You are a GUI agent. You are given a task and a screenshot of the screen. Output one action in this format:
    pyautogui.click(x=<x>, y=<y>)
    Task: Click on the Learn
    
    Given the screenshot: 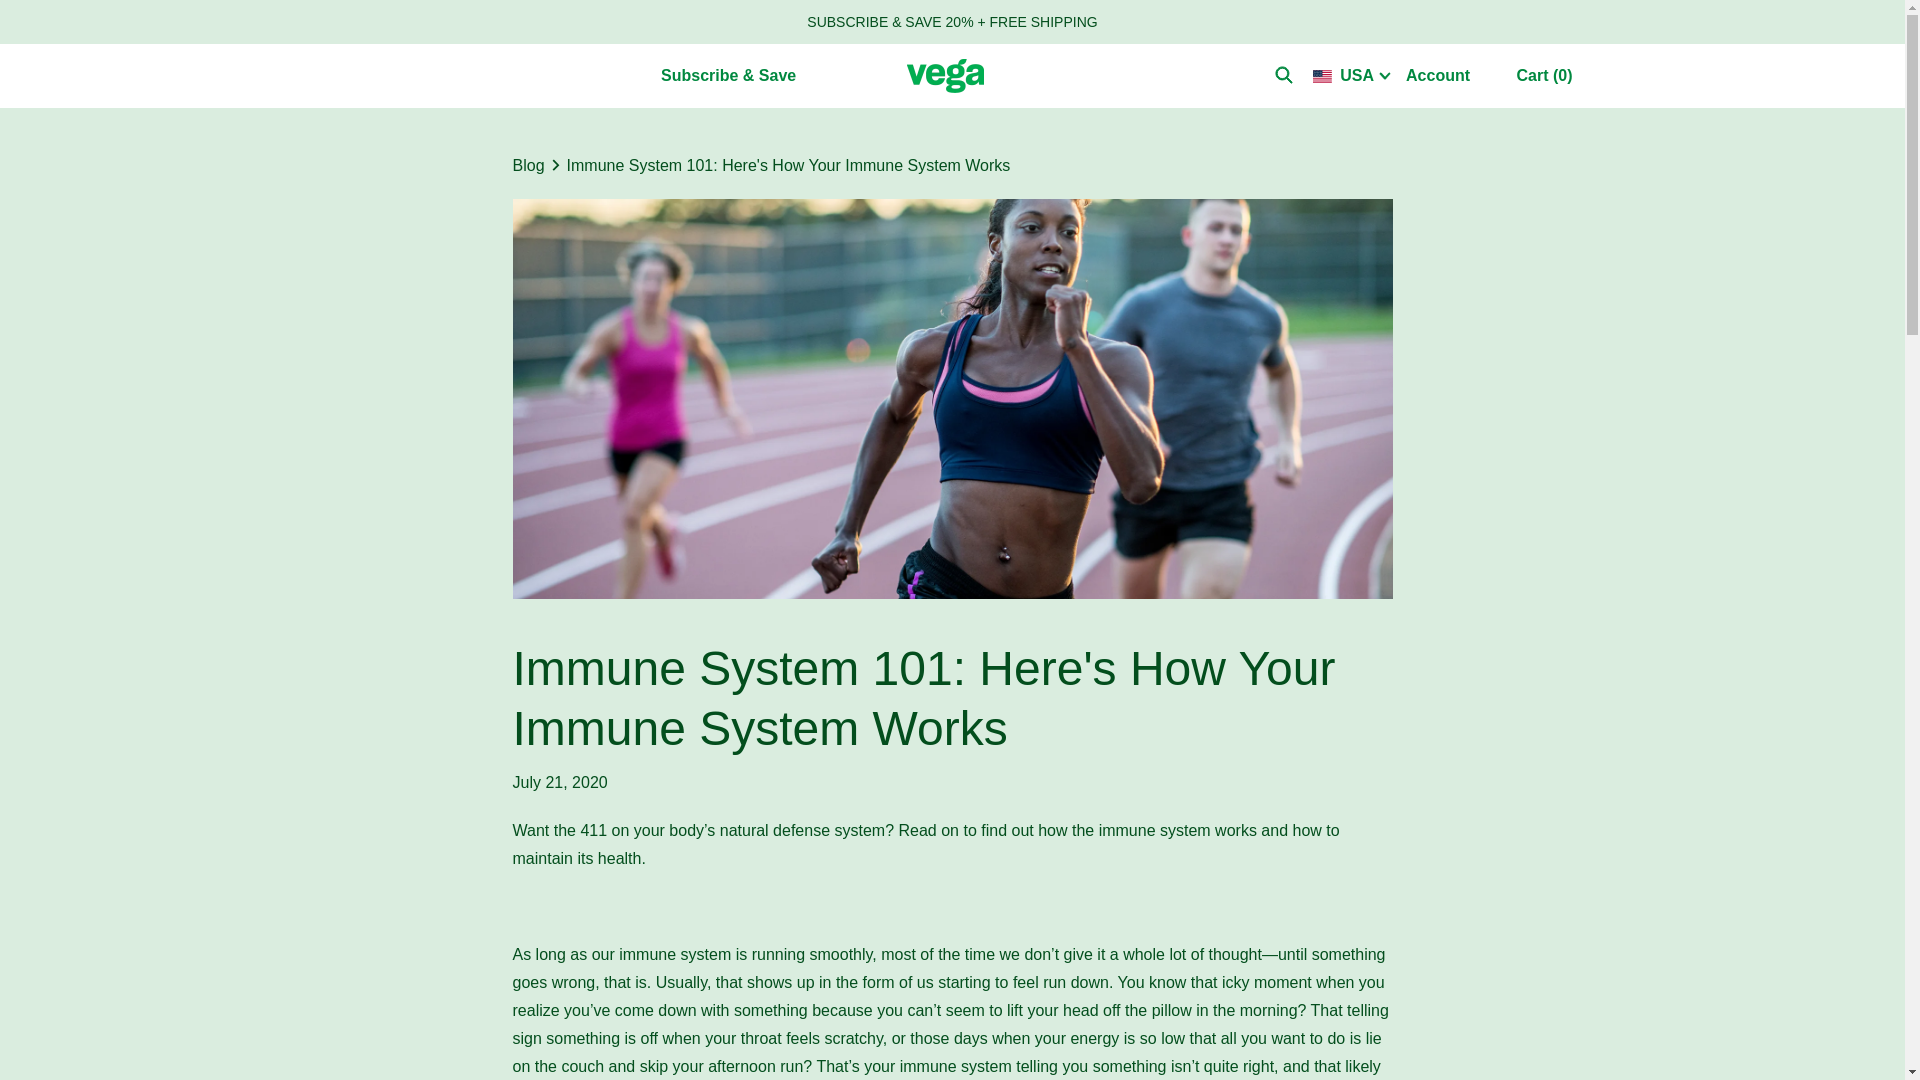 What is the action you would take?
    pyautogui.click(x=591, y=74)
    